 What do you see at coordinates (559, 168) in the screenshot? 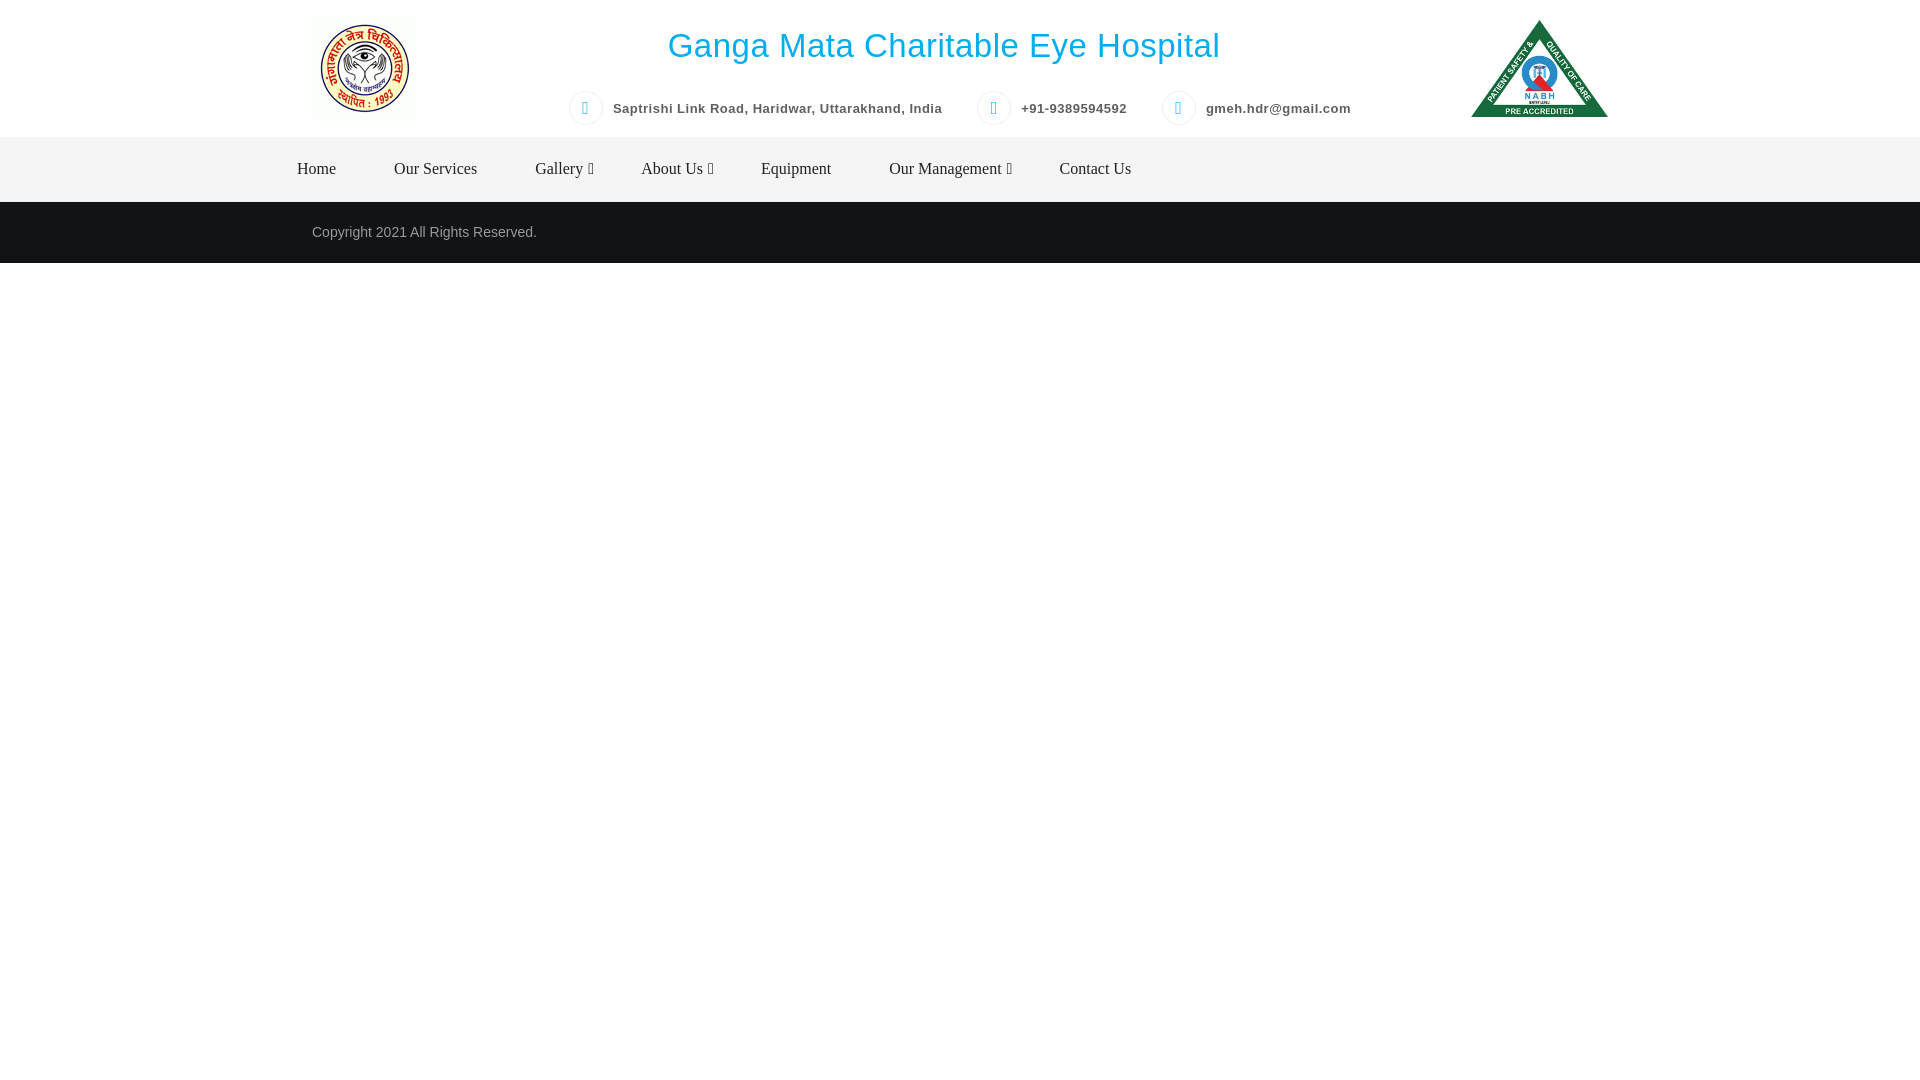
I see `Gallery` at bounding box center [559, 168].